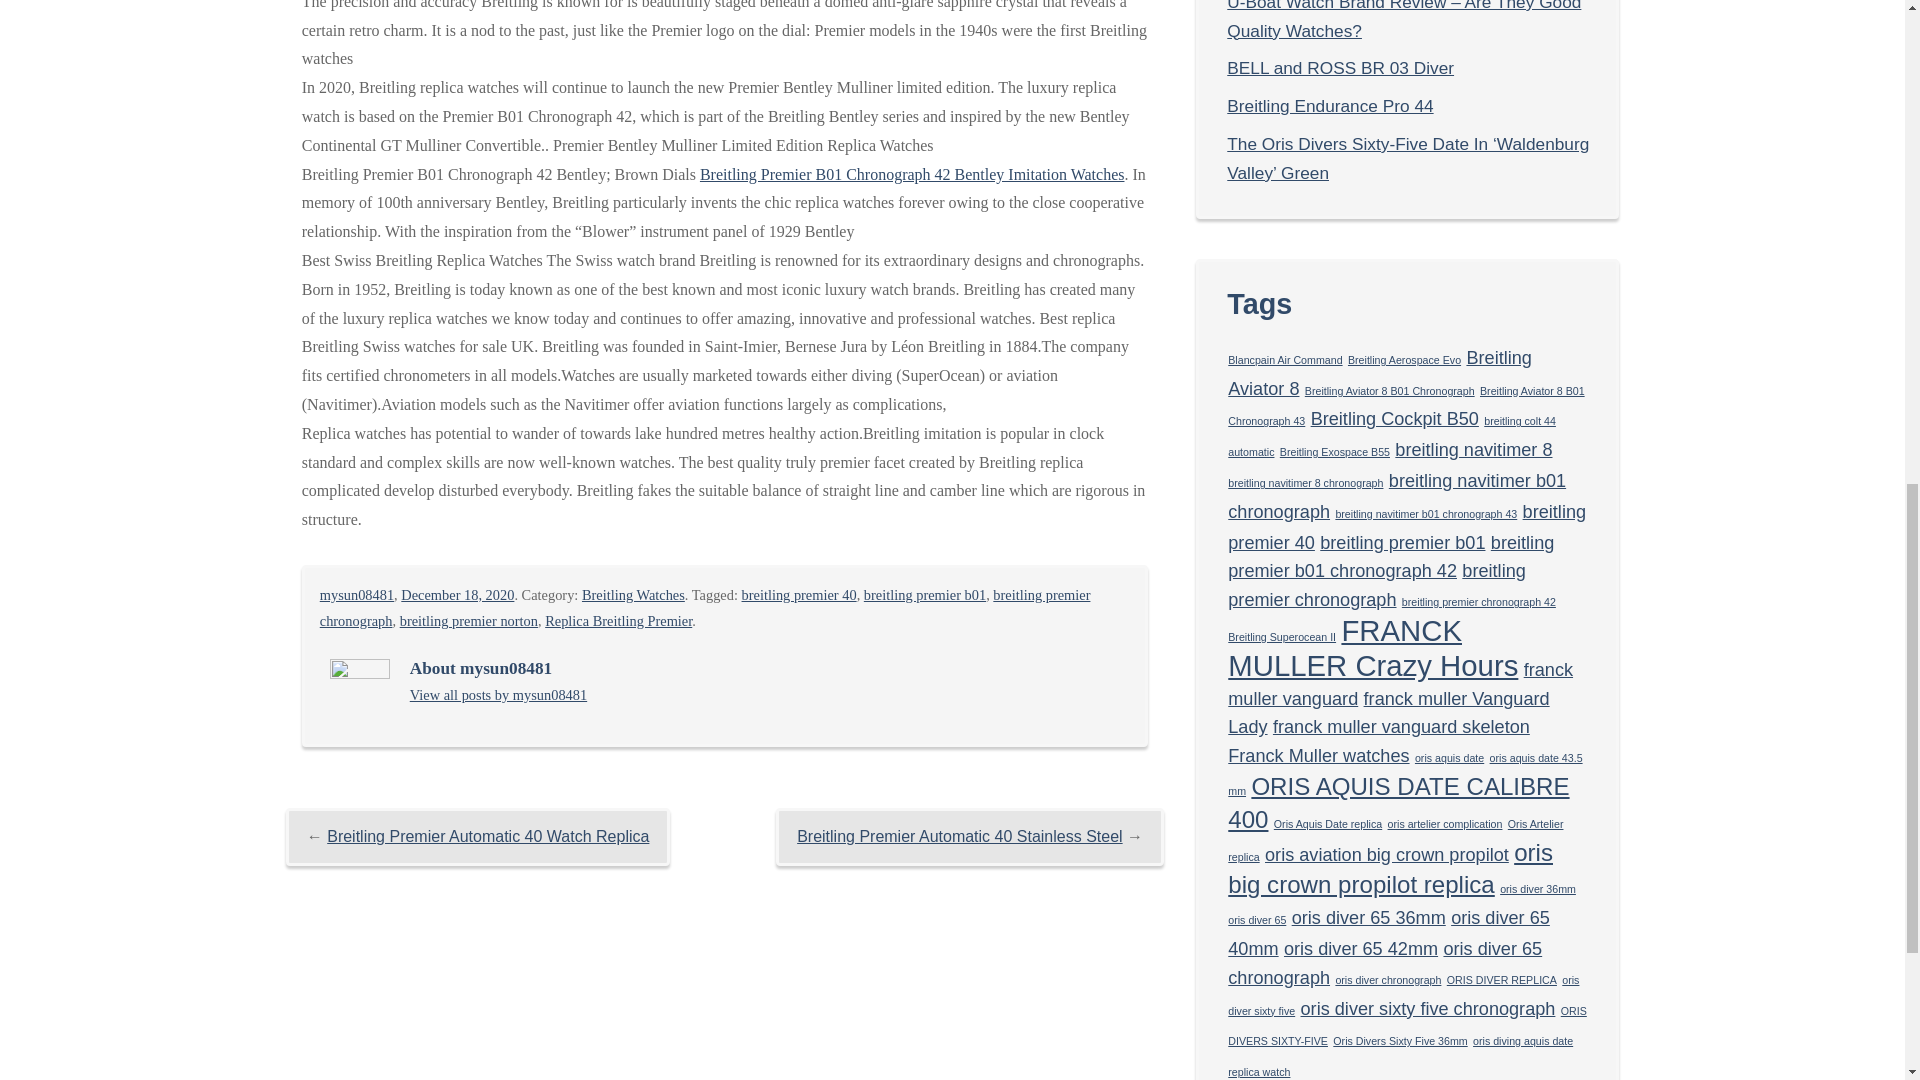 This screenshot has width=1920, height=1080. Describe the element at coordinates (925, 594) in the screenshot. I see `breitling premier b01` at that location.